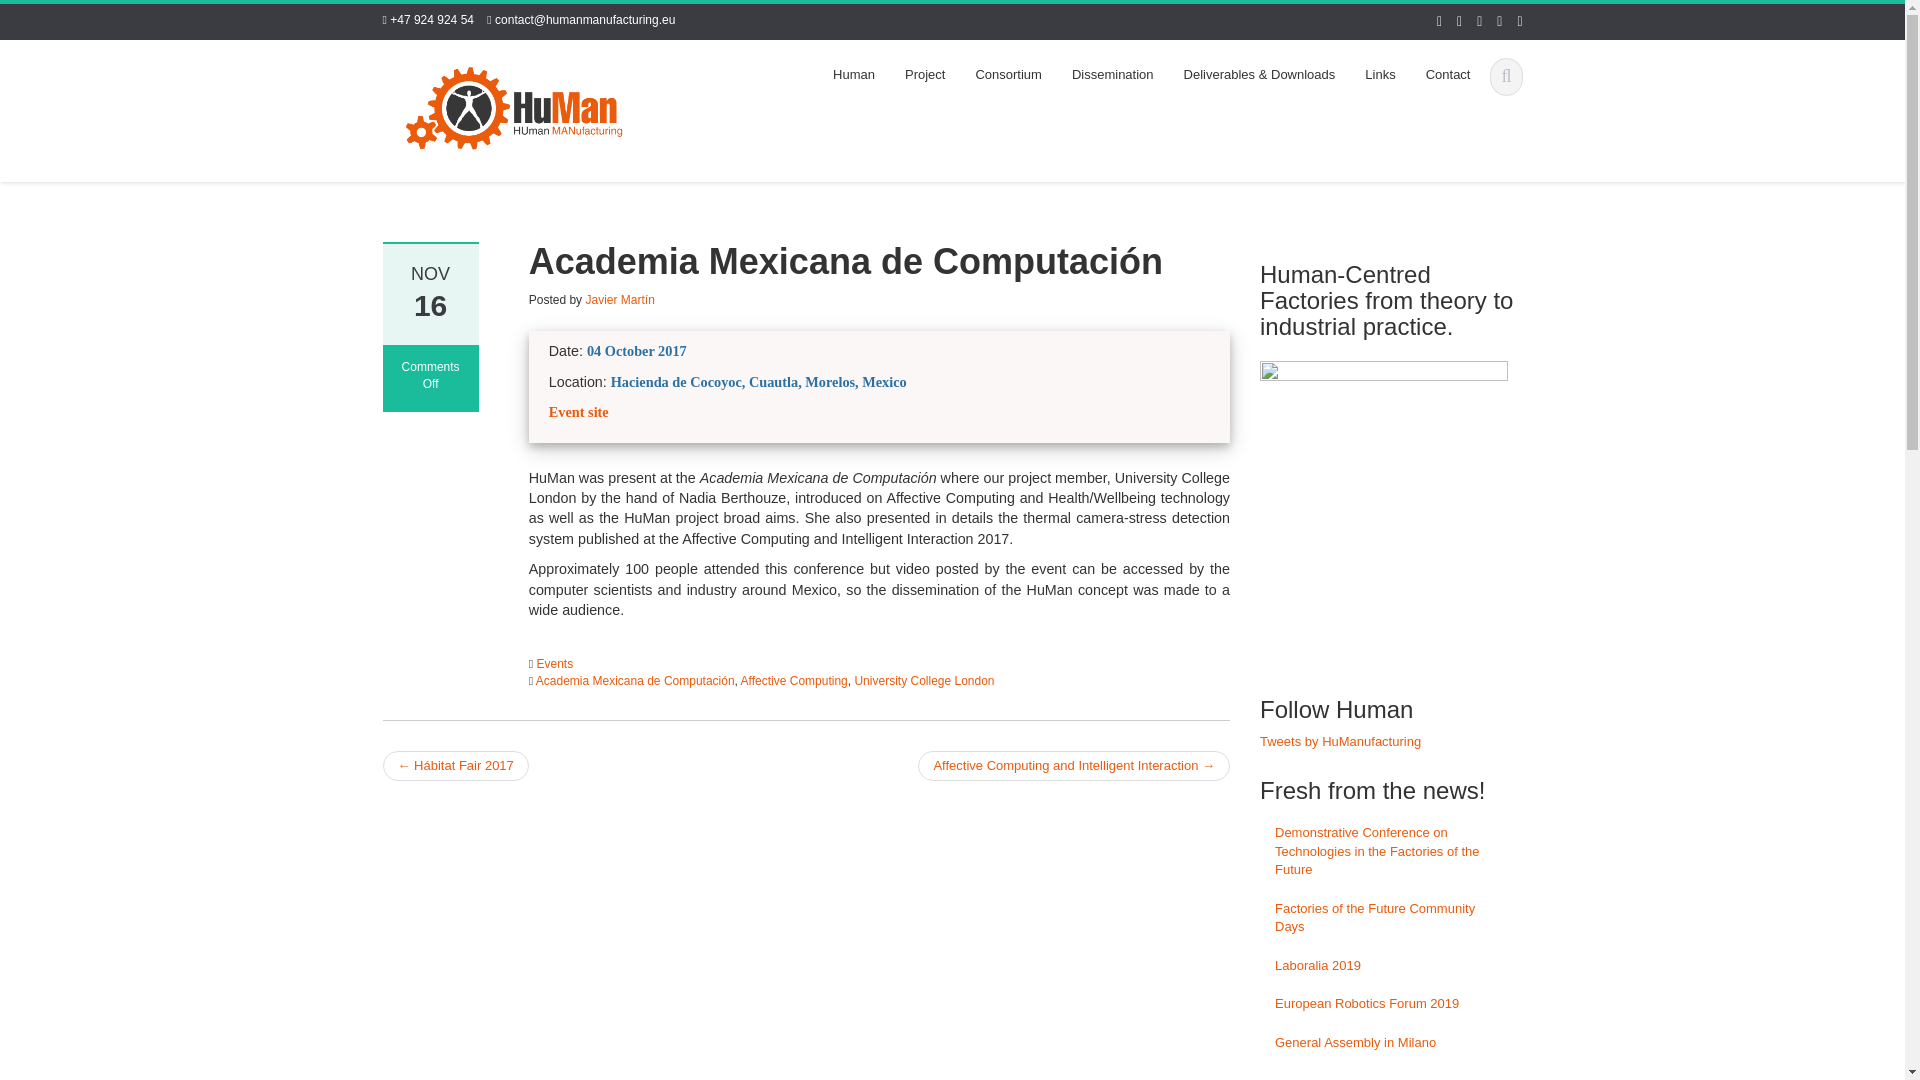  I want to click on Human Manufacturing, so click(514, 105).